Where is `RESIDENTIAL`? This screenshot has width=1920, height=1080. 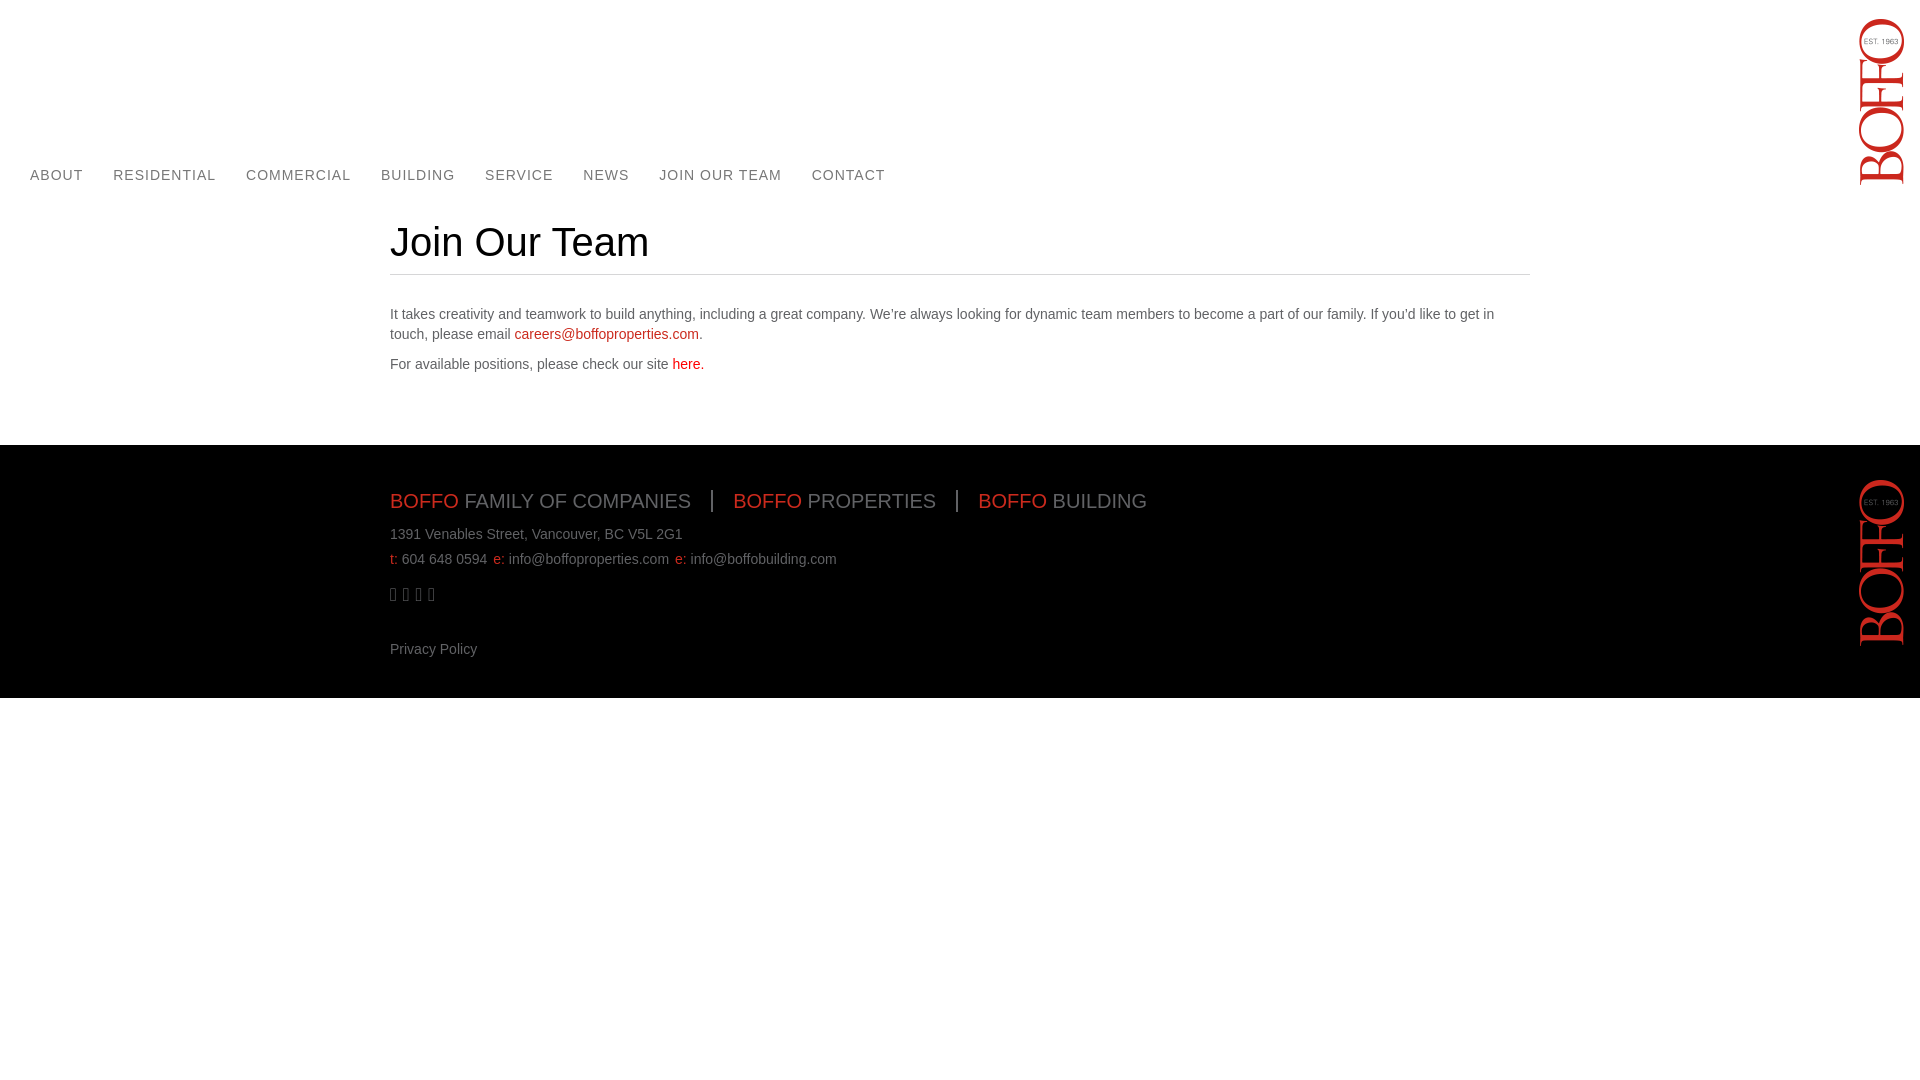
RESIDENTIAL is located at coordinates (164, 175).